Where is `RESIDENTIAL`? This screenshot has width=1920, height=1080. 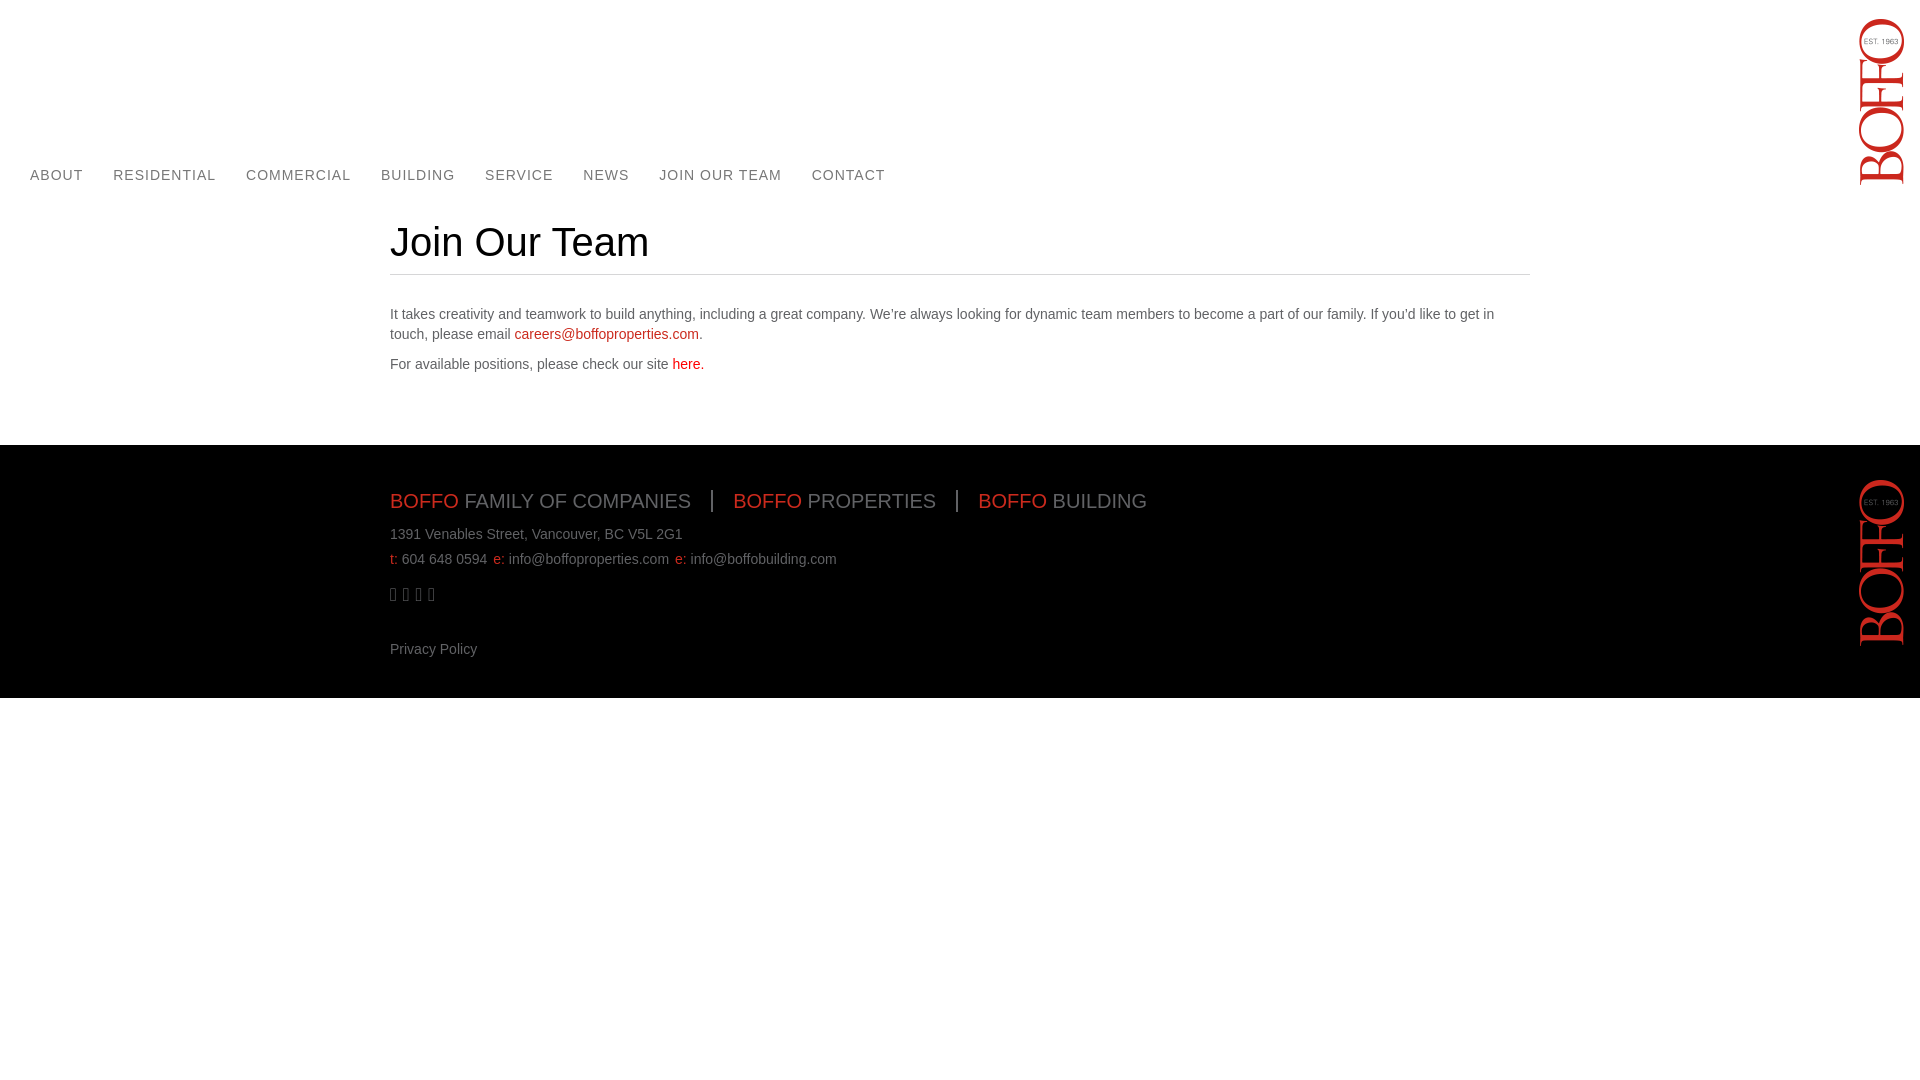
RESIDENTIAL is located at coordinates (164, 175).